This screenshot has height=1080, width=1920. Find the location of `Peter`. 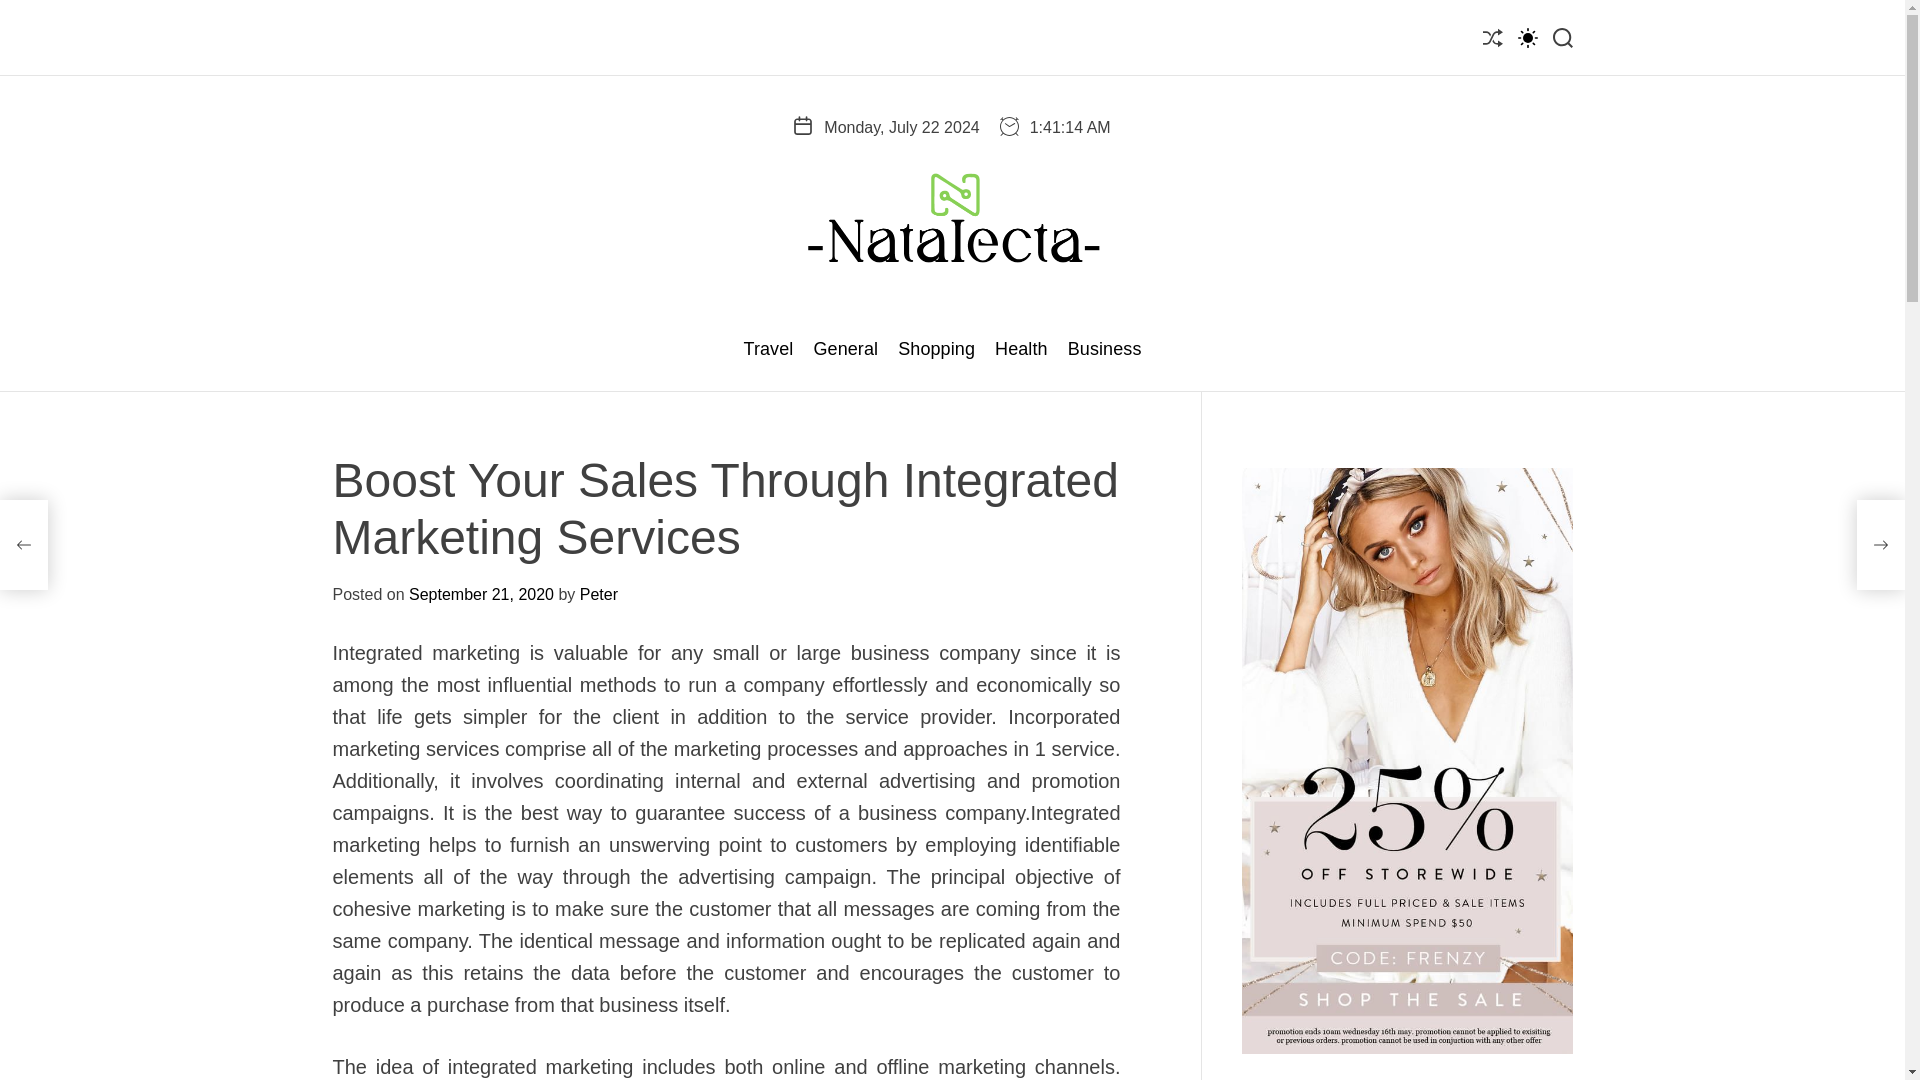

Peter is located at coordinates (598, 594).